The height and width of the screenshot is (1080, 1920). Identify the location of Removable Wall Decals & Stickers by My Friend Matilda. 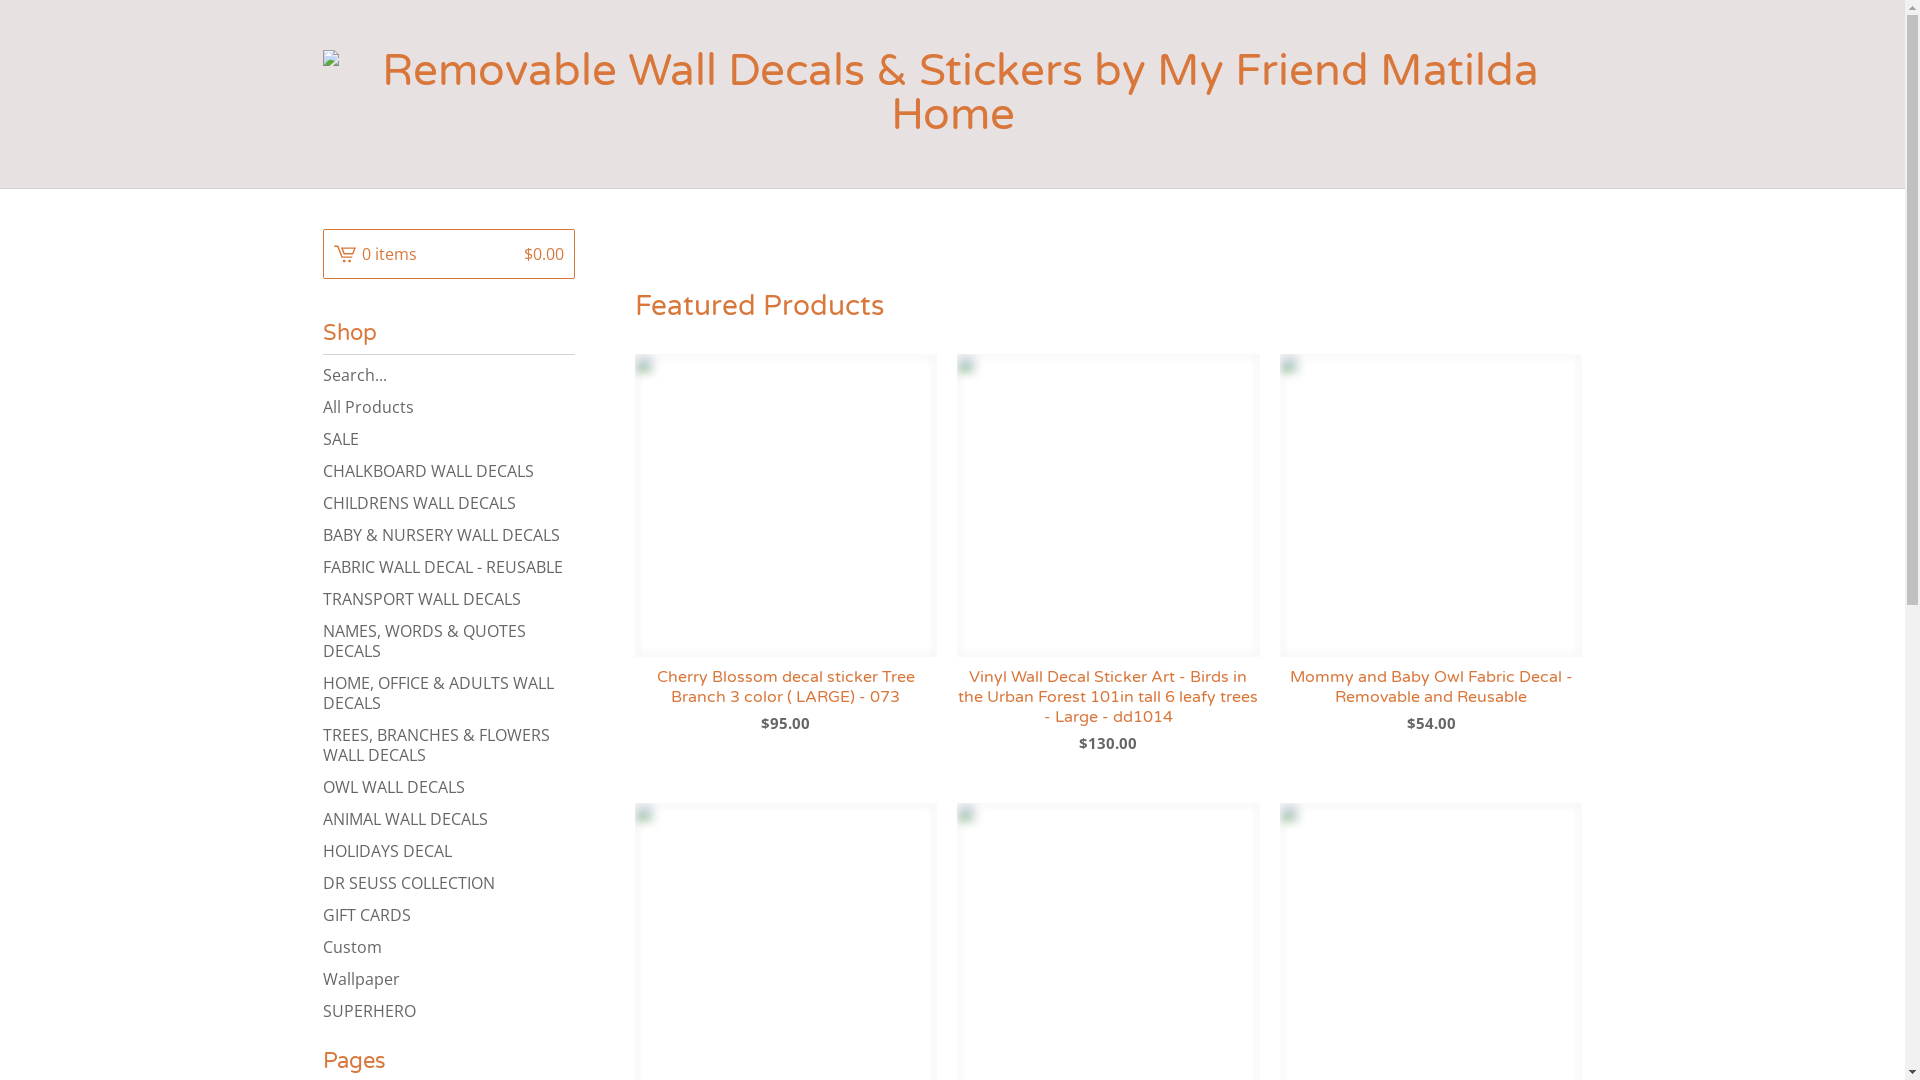
(952, 94).